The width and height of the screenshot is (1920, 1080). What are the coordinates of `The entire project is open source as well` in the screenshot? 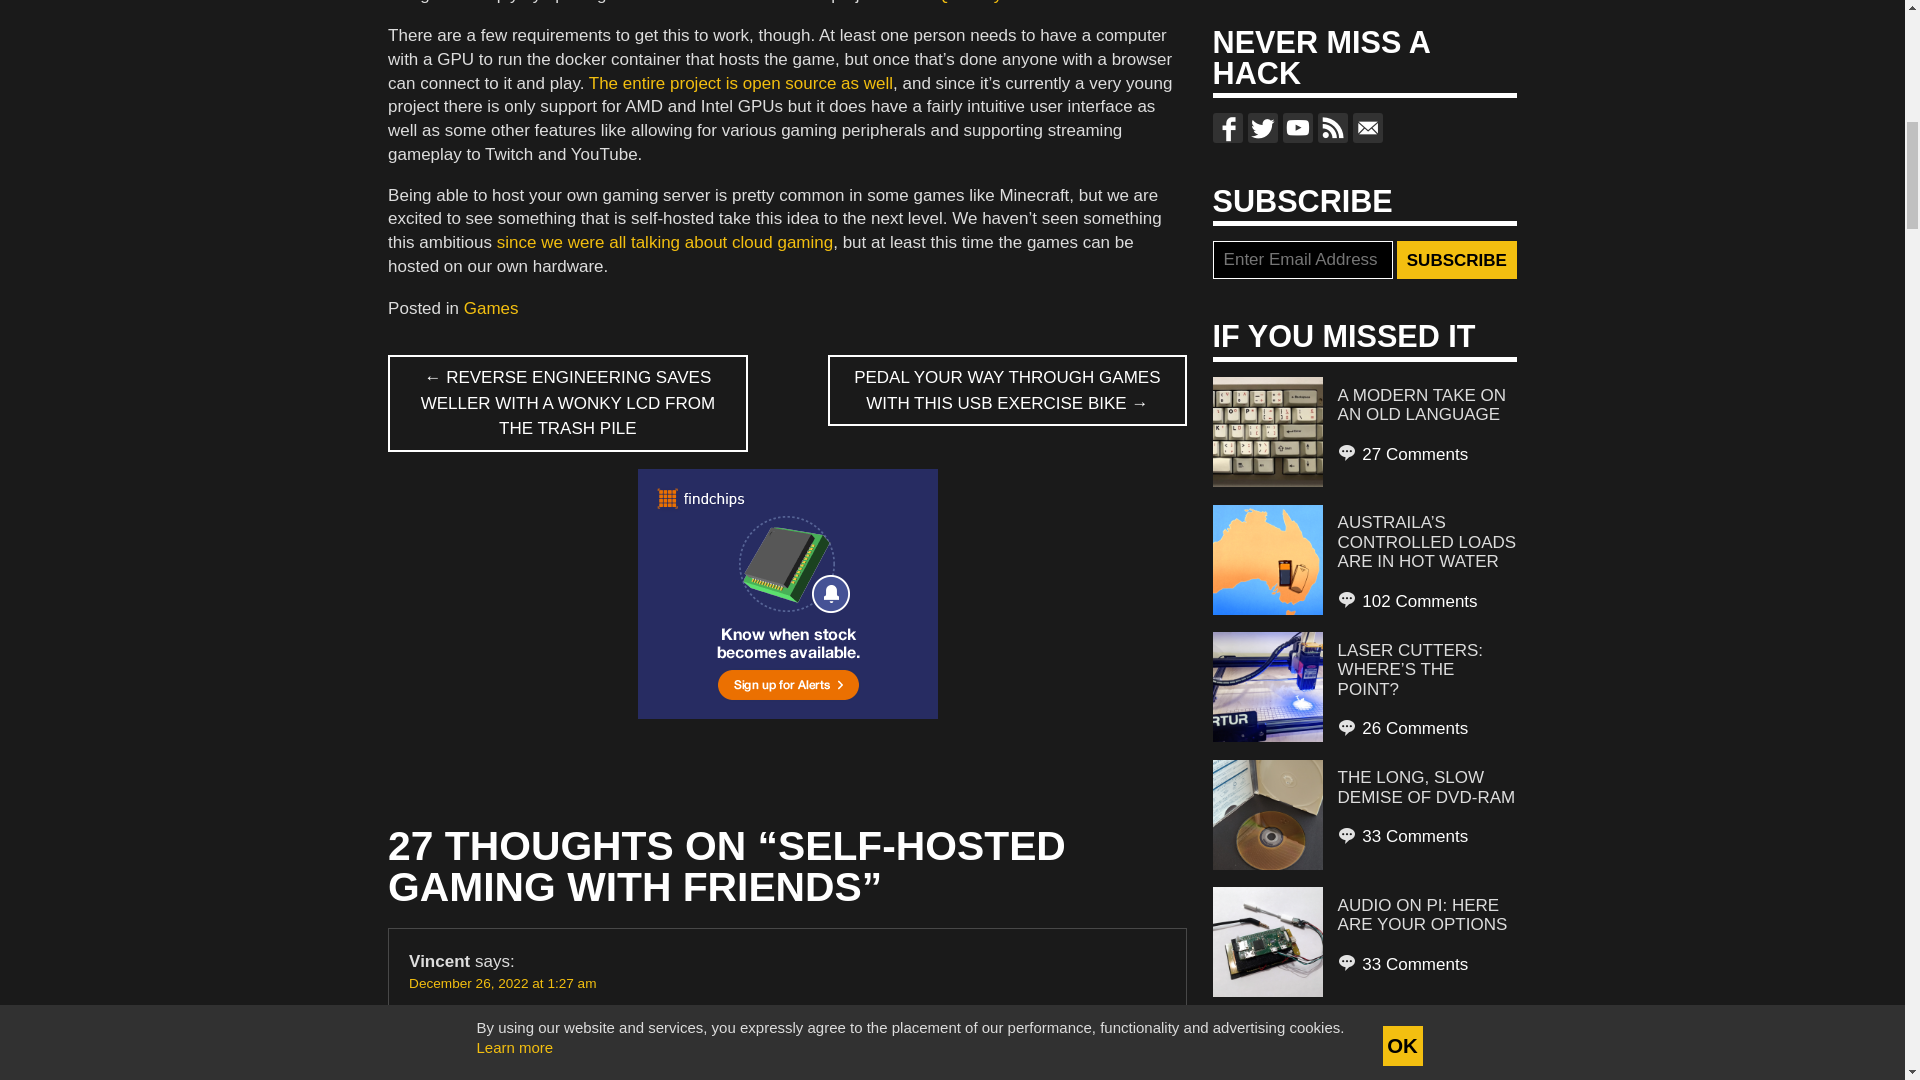 It's located at (740, 83).